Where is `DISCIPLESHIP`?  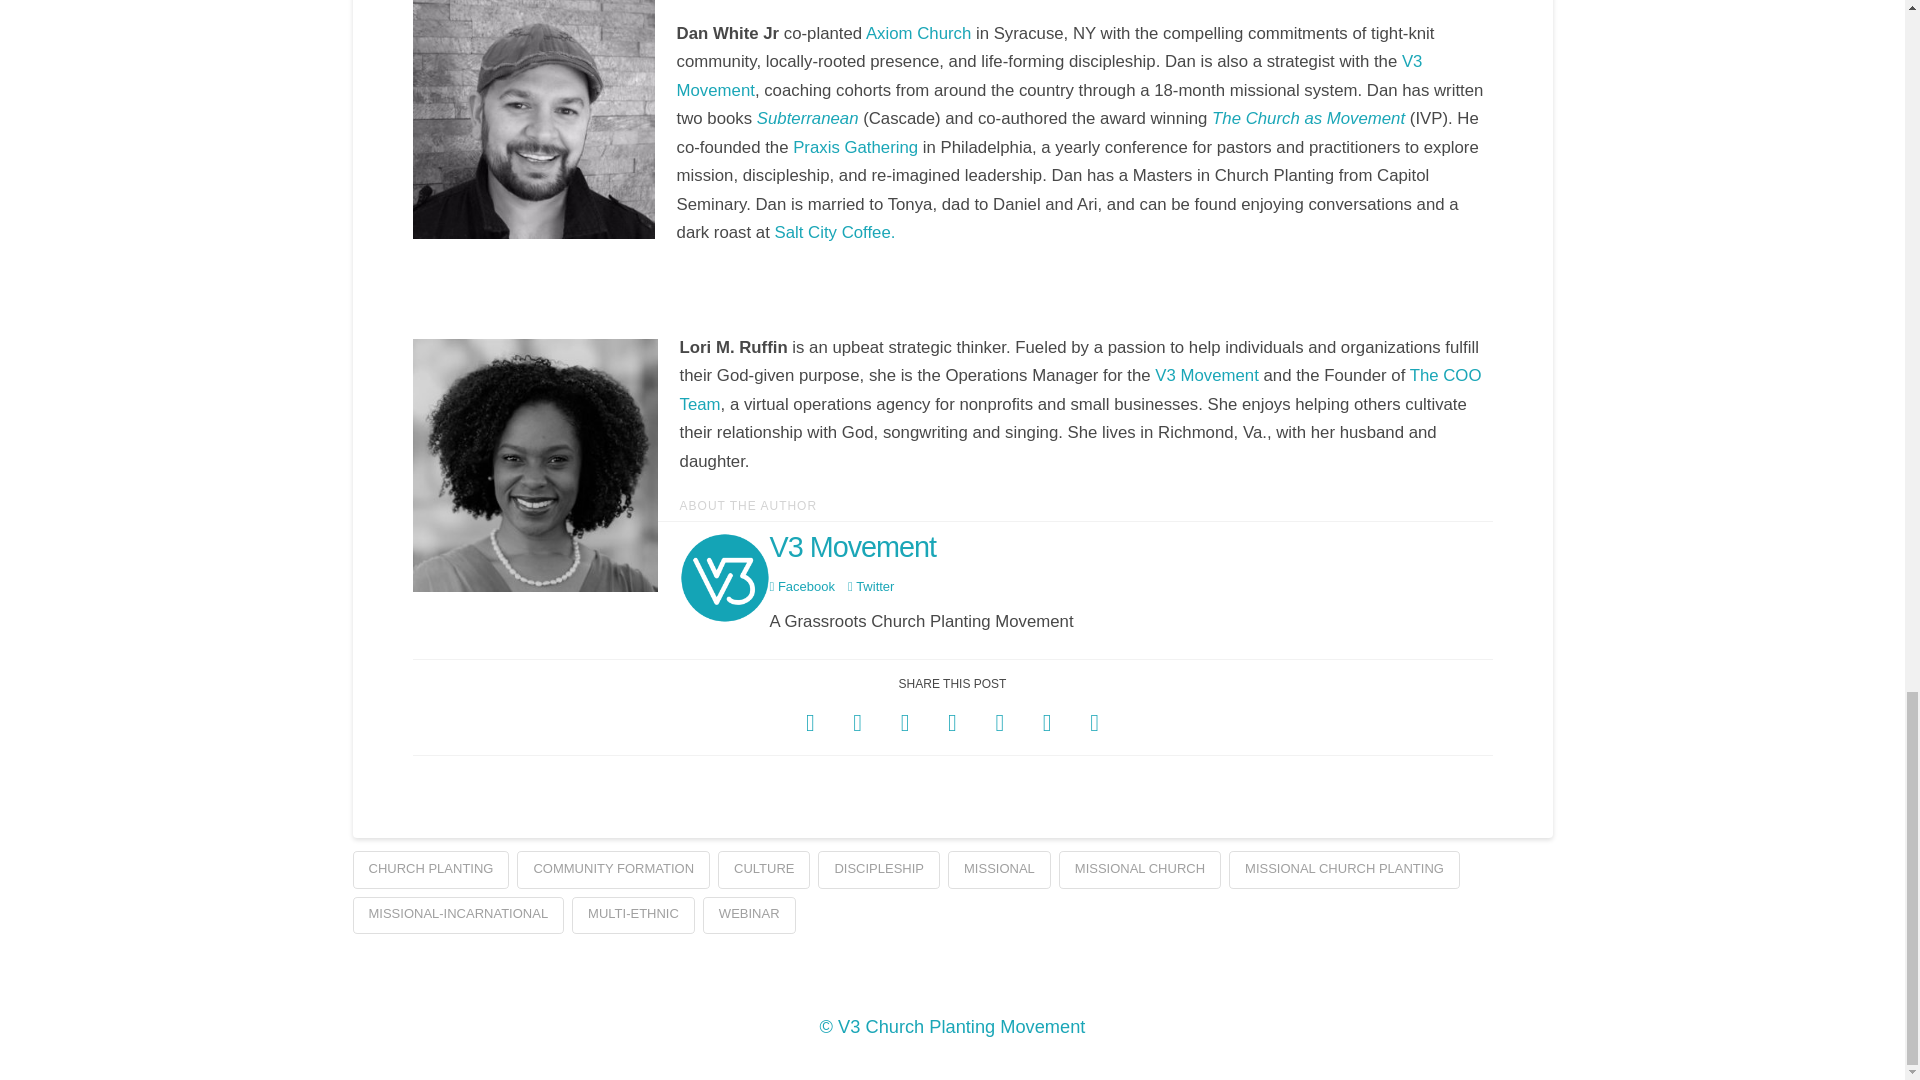
DISCIPLESHIP is located at coordinates (878, 870).